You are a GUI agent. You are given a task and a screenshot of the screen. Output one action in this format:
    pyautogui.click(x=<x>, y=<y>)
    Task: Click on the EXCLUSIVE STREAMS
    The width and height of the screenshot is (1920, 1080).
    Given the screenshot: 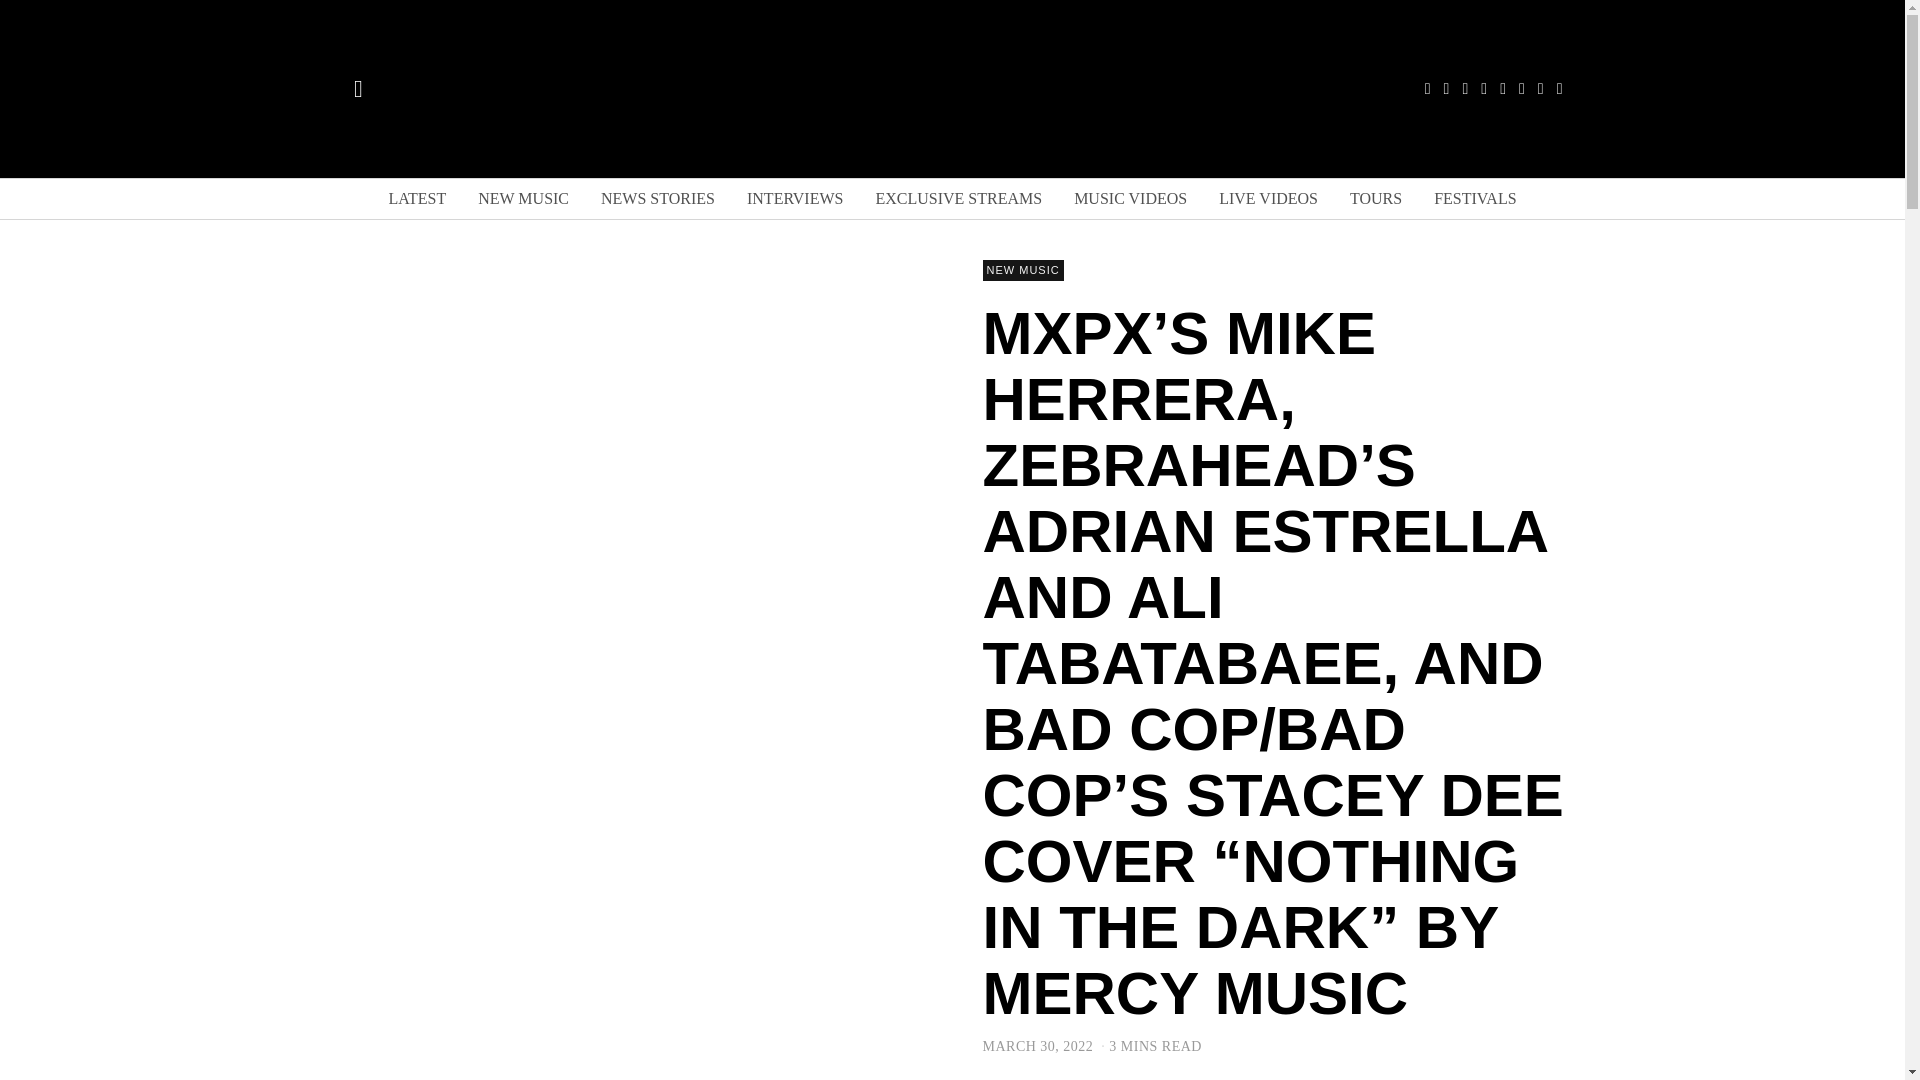 What is the action you would take?
    pyautogui.click(x=958, y=199)
    